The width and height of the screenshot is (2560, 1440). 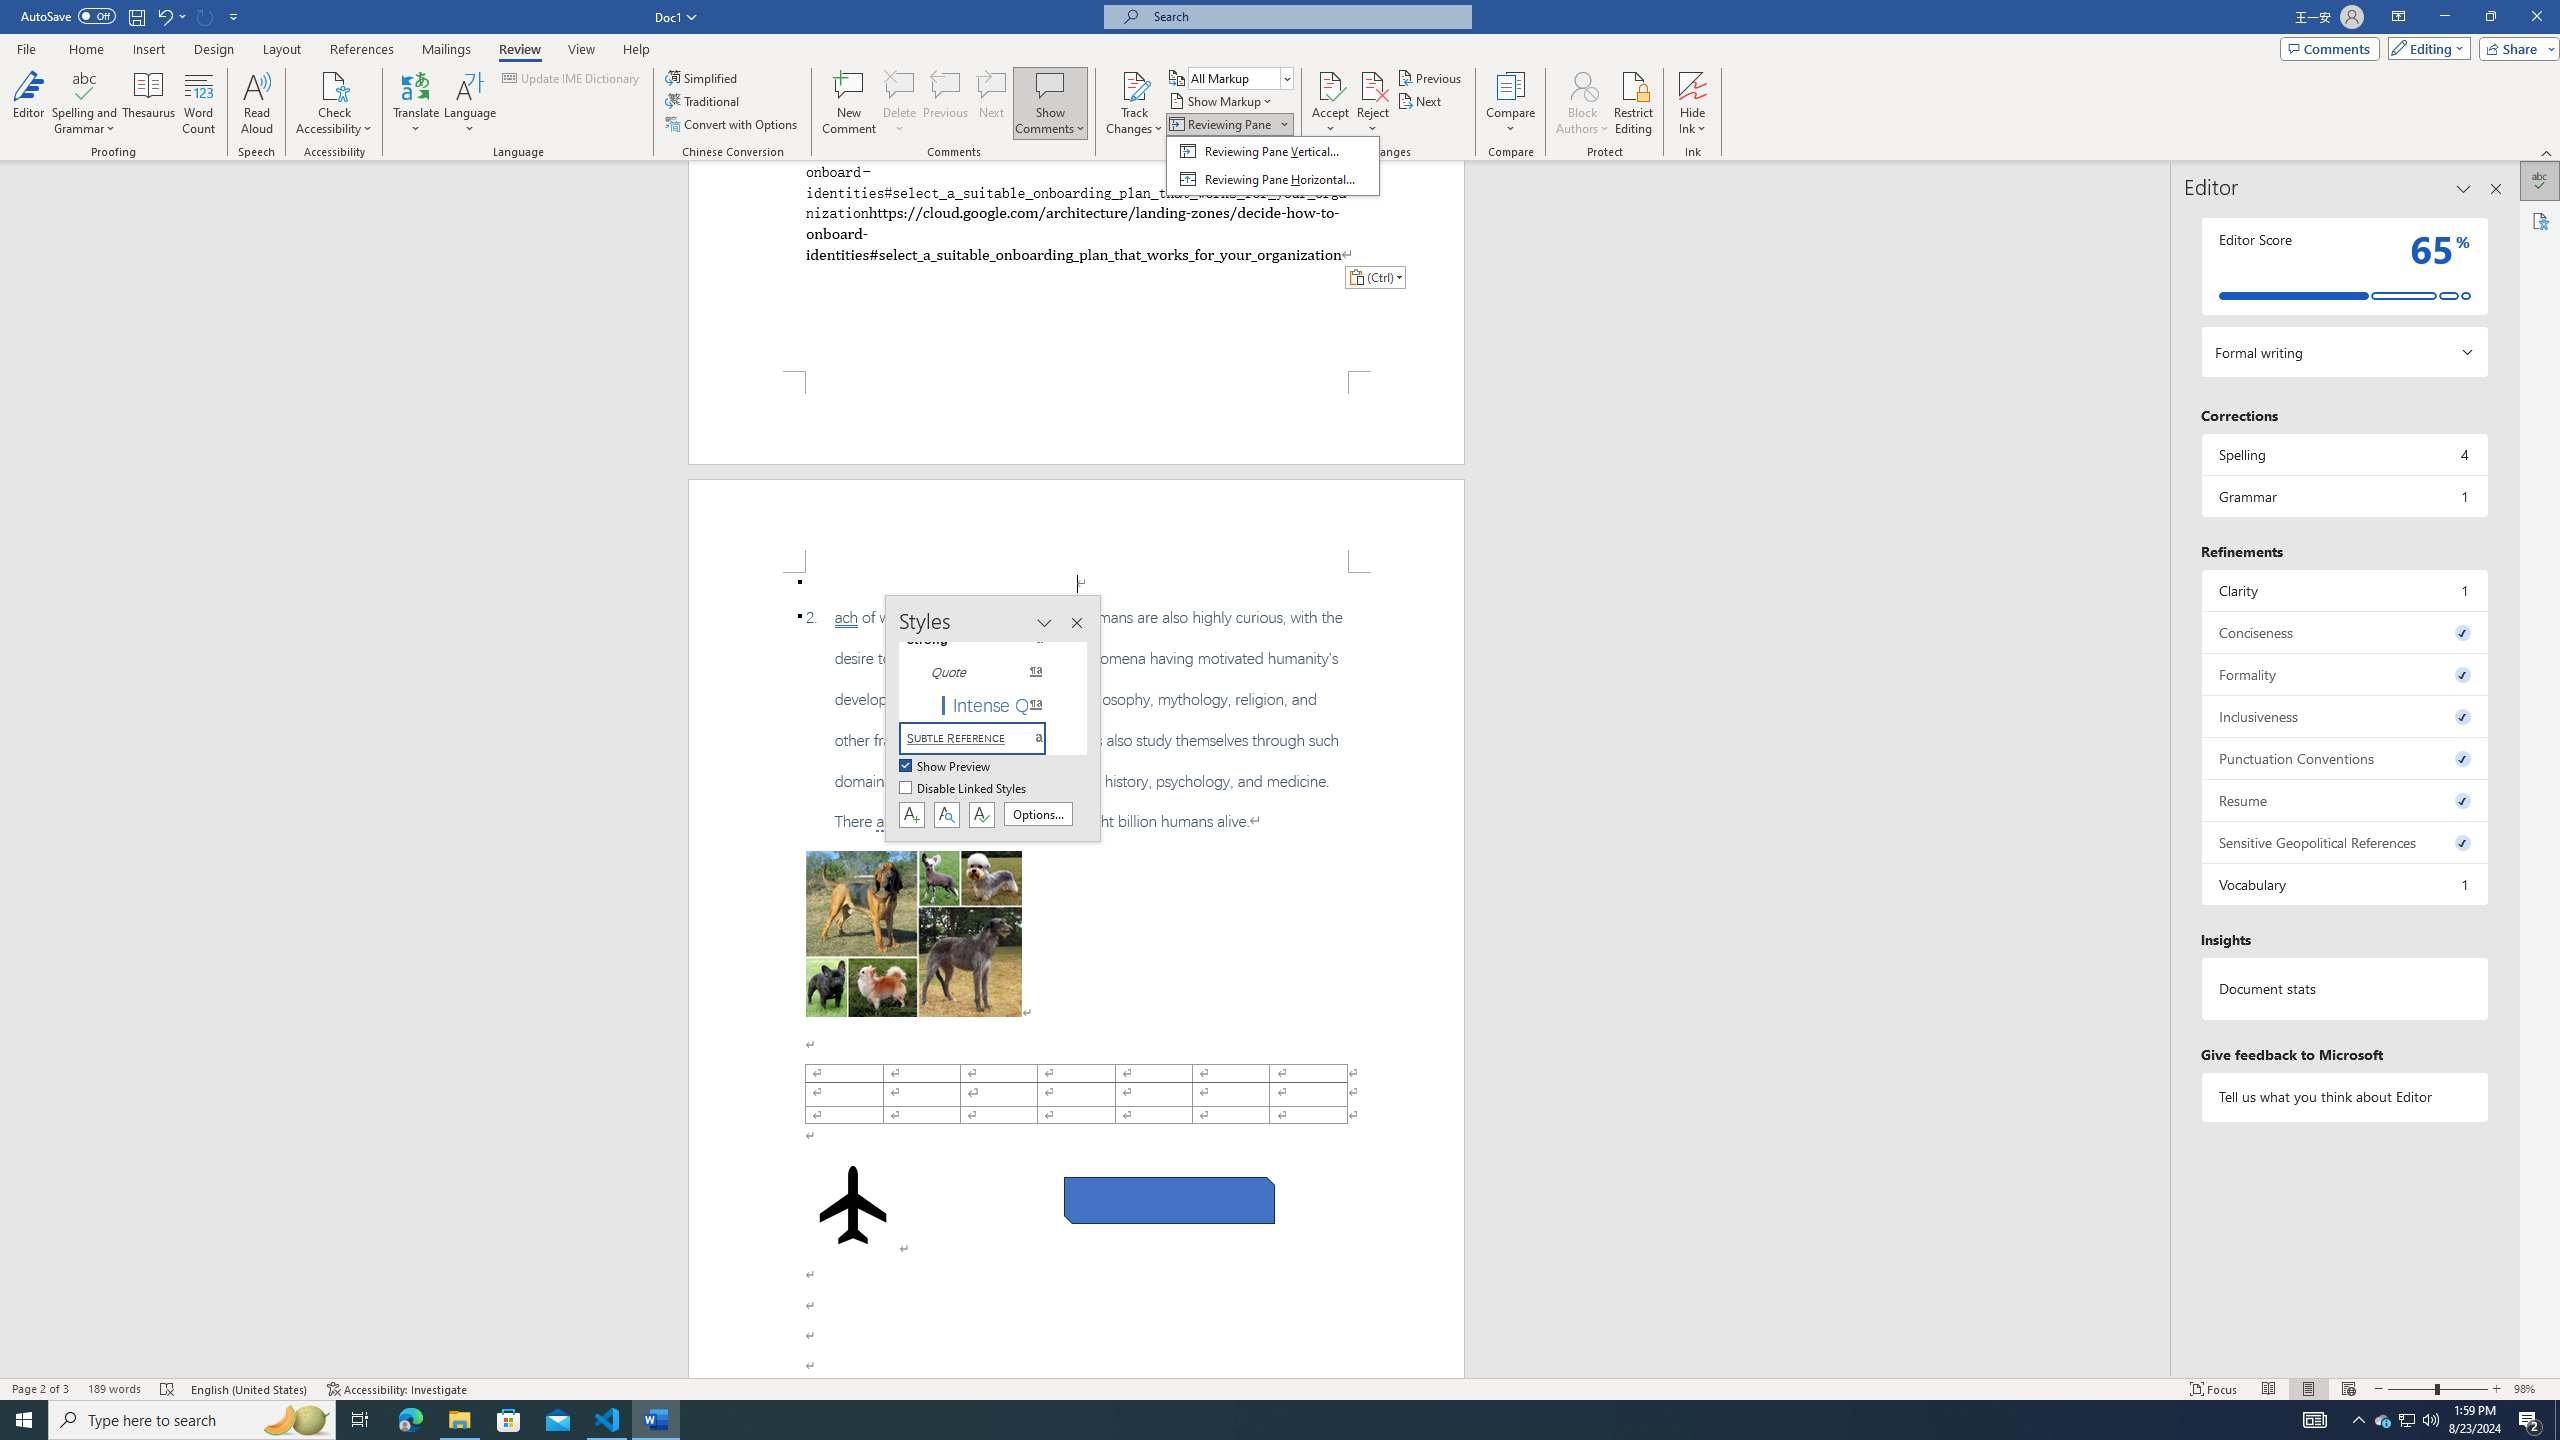 I want to click on Spelling and Grammar, so click(x=86, y=103).